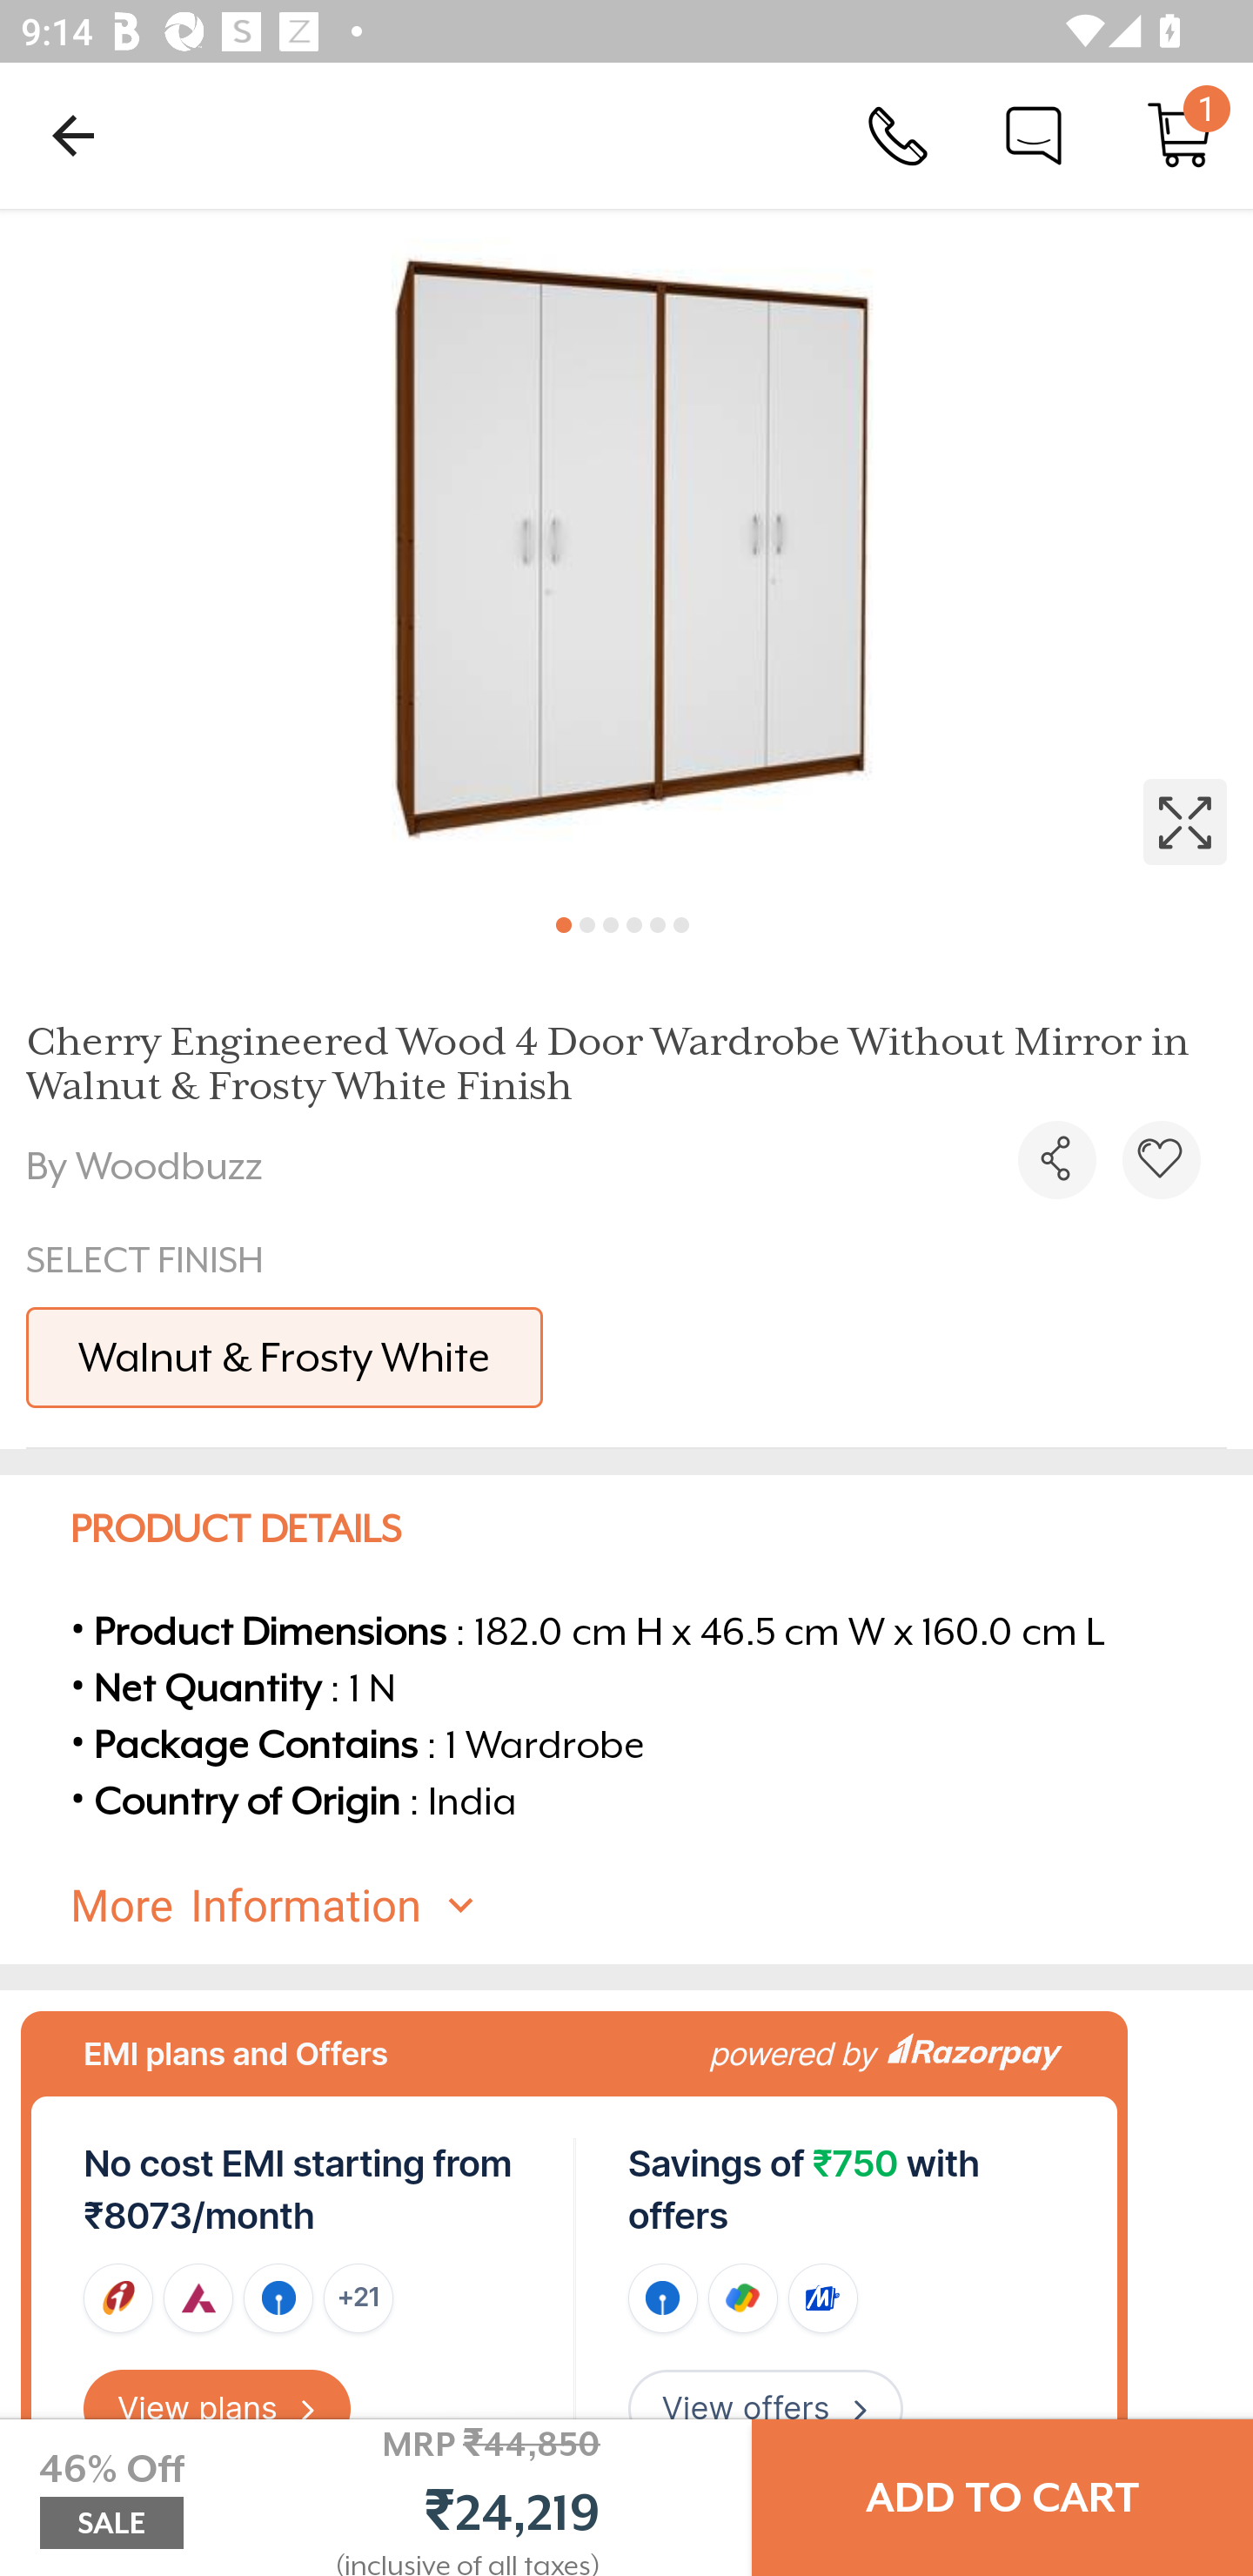 This screenshot has width=1253, height=2576. Describe the element at coordinates (1161, 1160) in the screenshot. I see `` at that location.